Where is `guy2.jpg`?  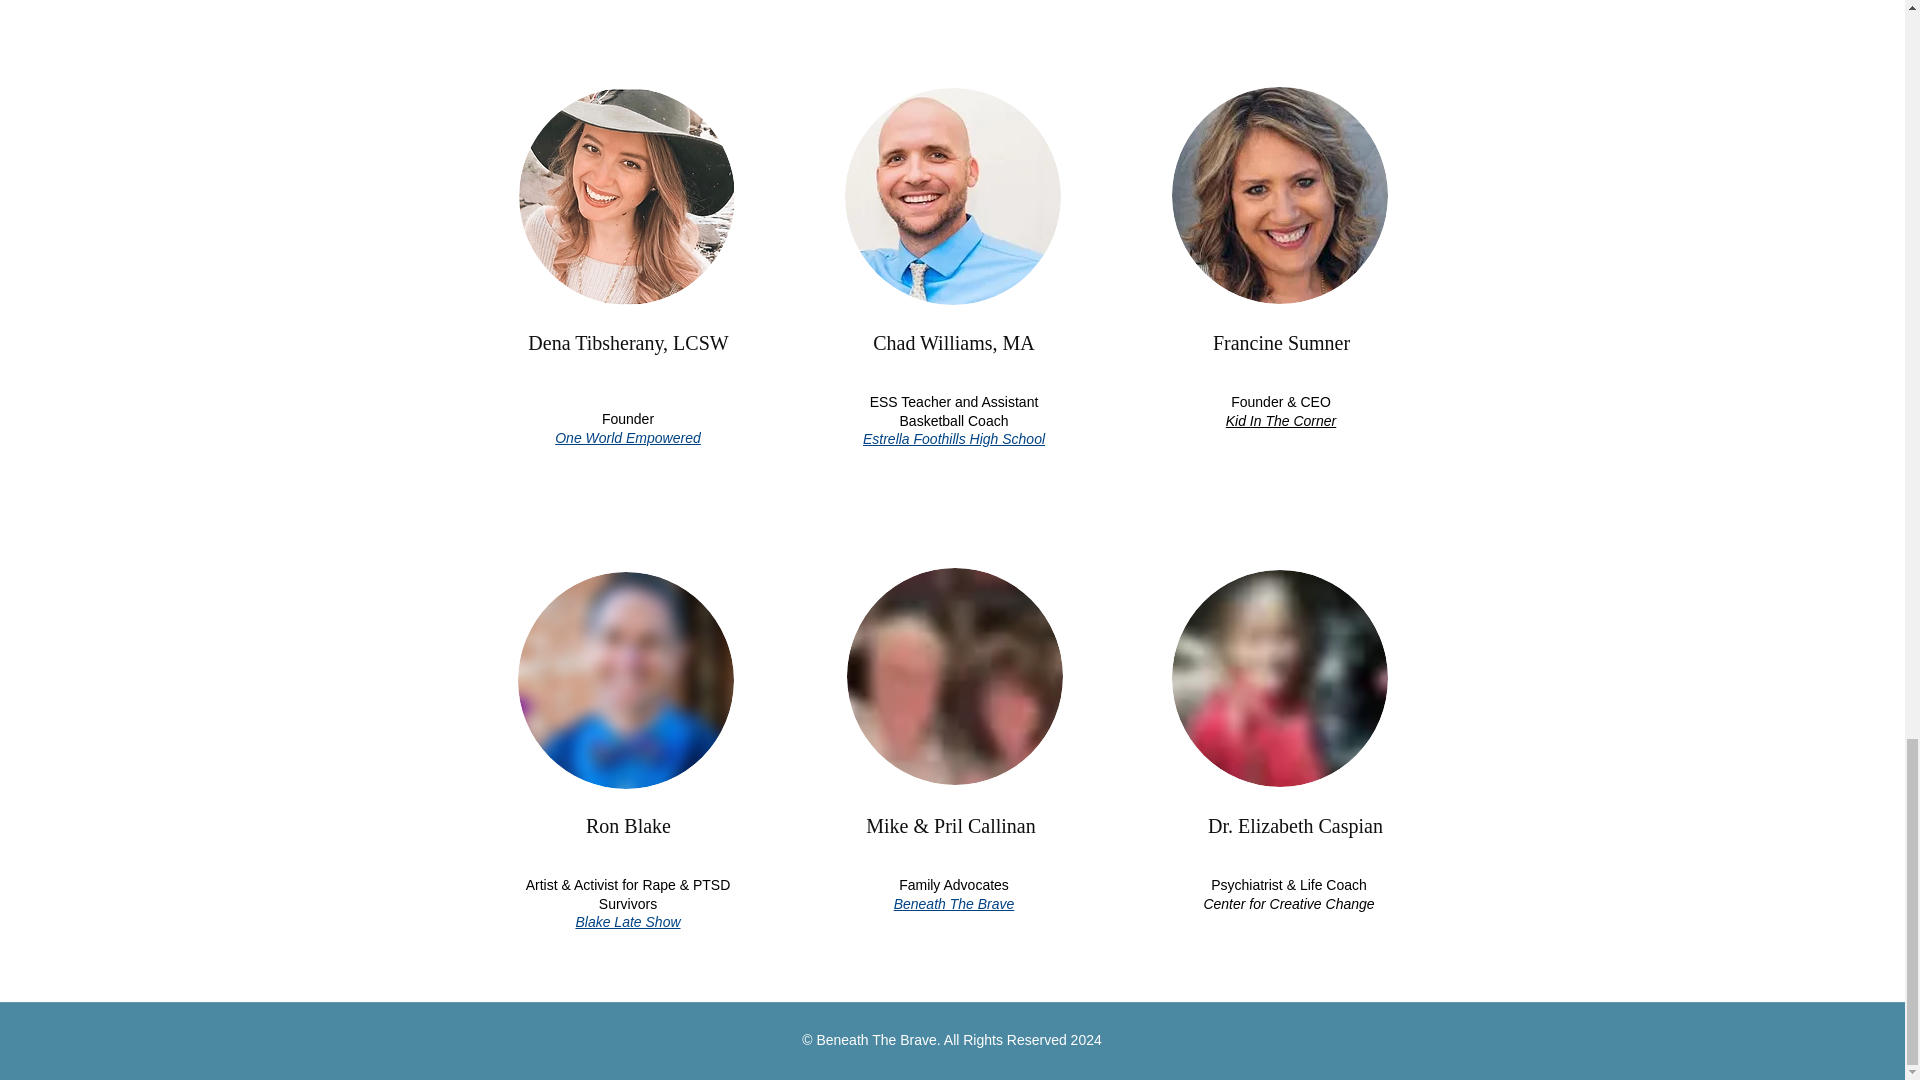 guy2.jpg is located at coordinates (954, 676).